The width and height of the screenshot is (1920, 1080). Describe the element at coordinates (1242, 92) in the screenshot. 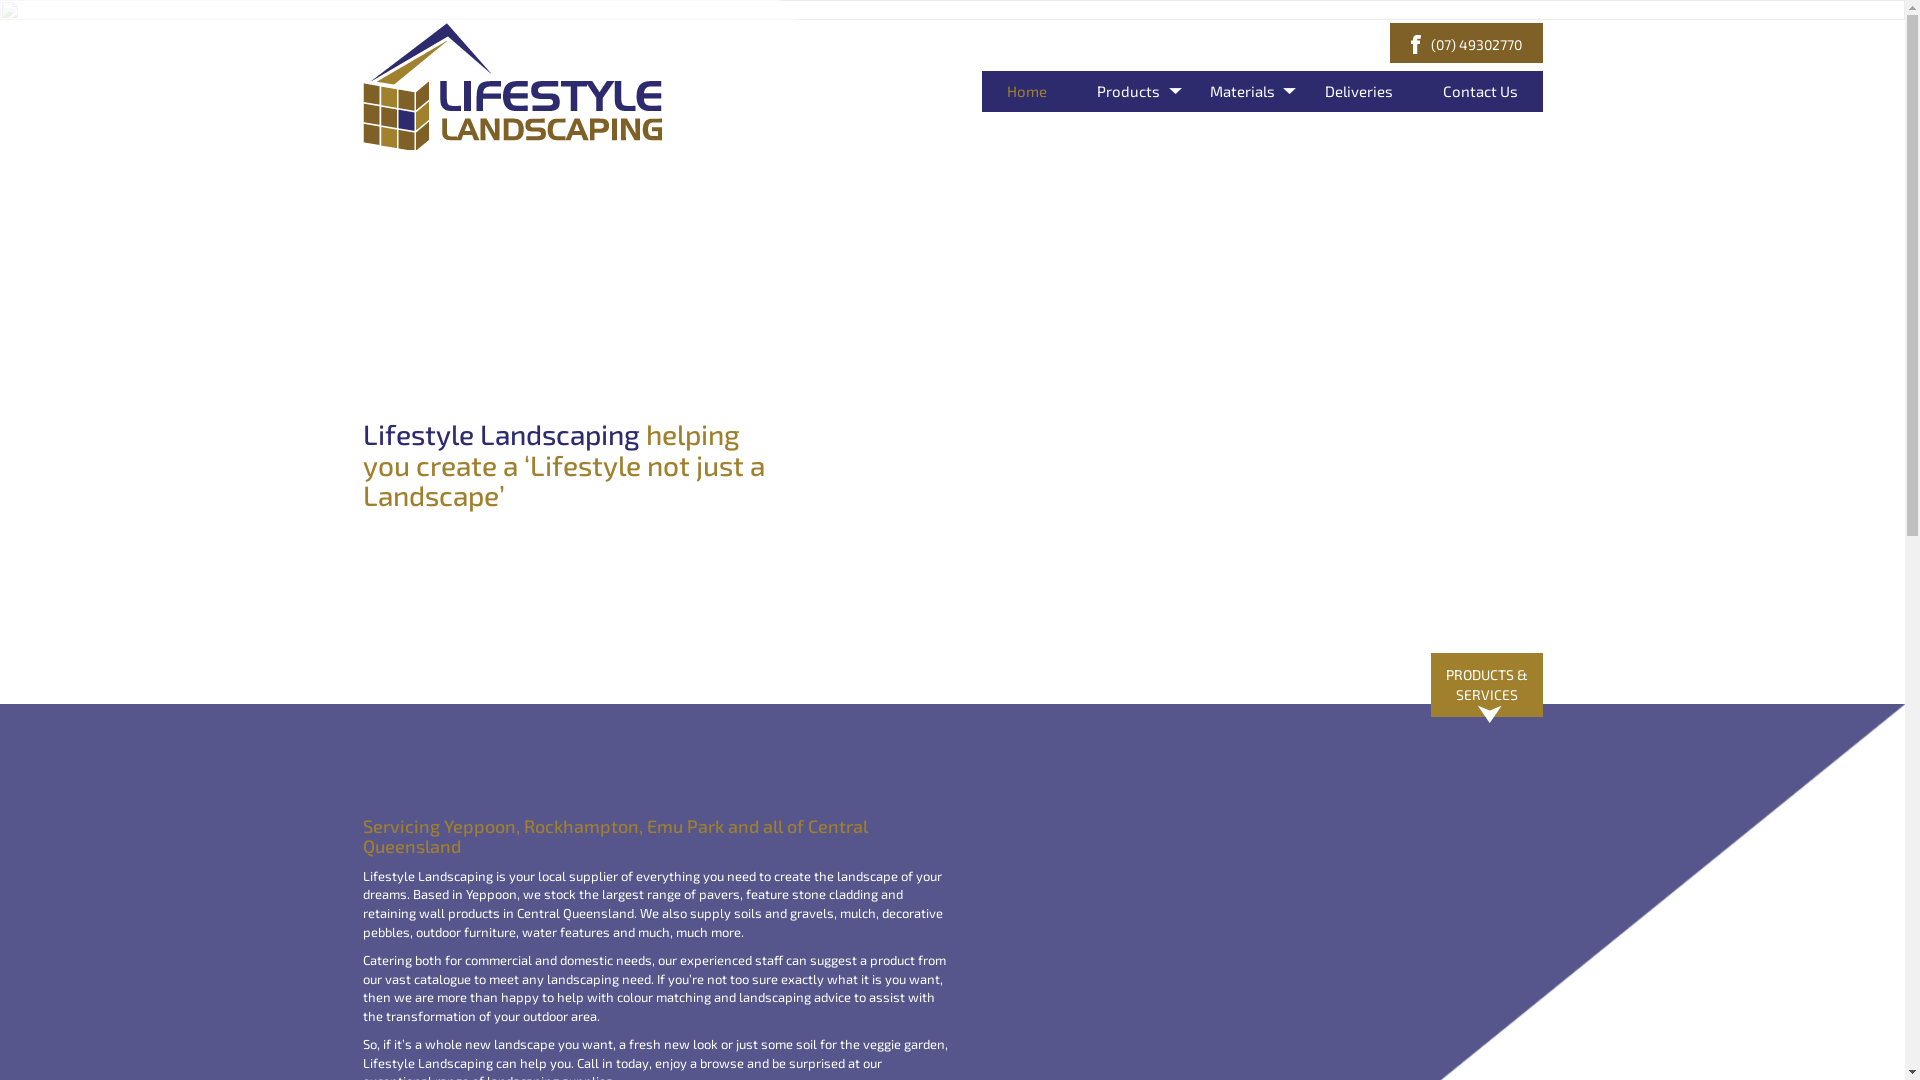

I see `Materials` at that location.